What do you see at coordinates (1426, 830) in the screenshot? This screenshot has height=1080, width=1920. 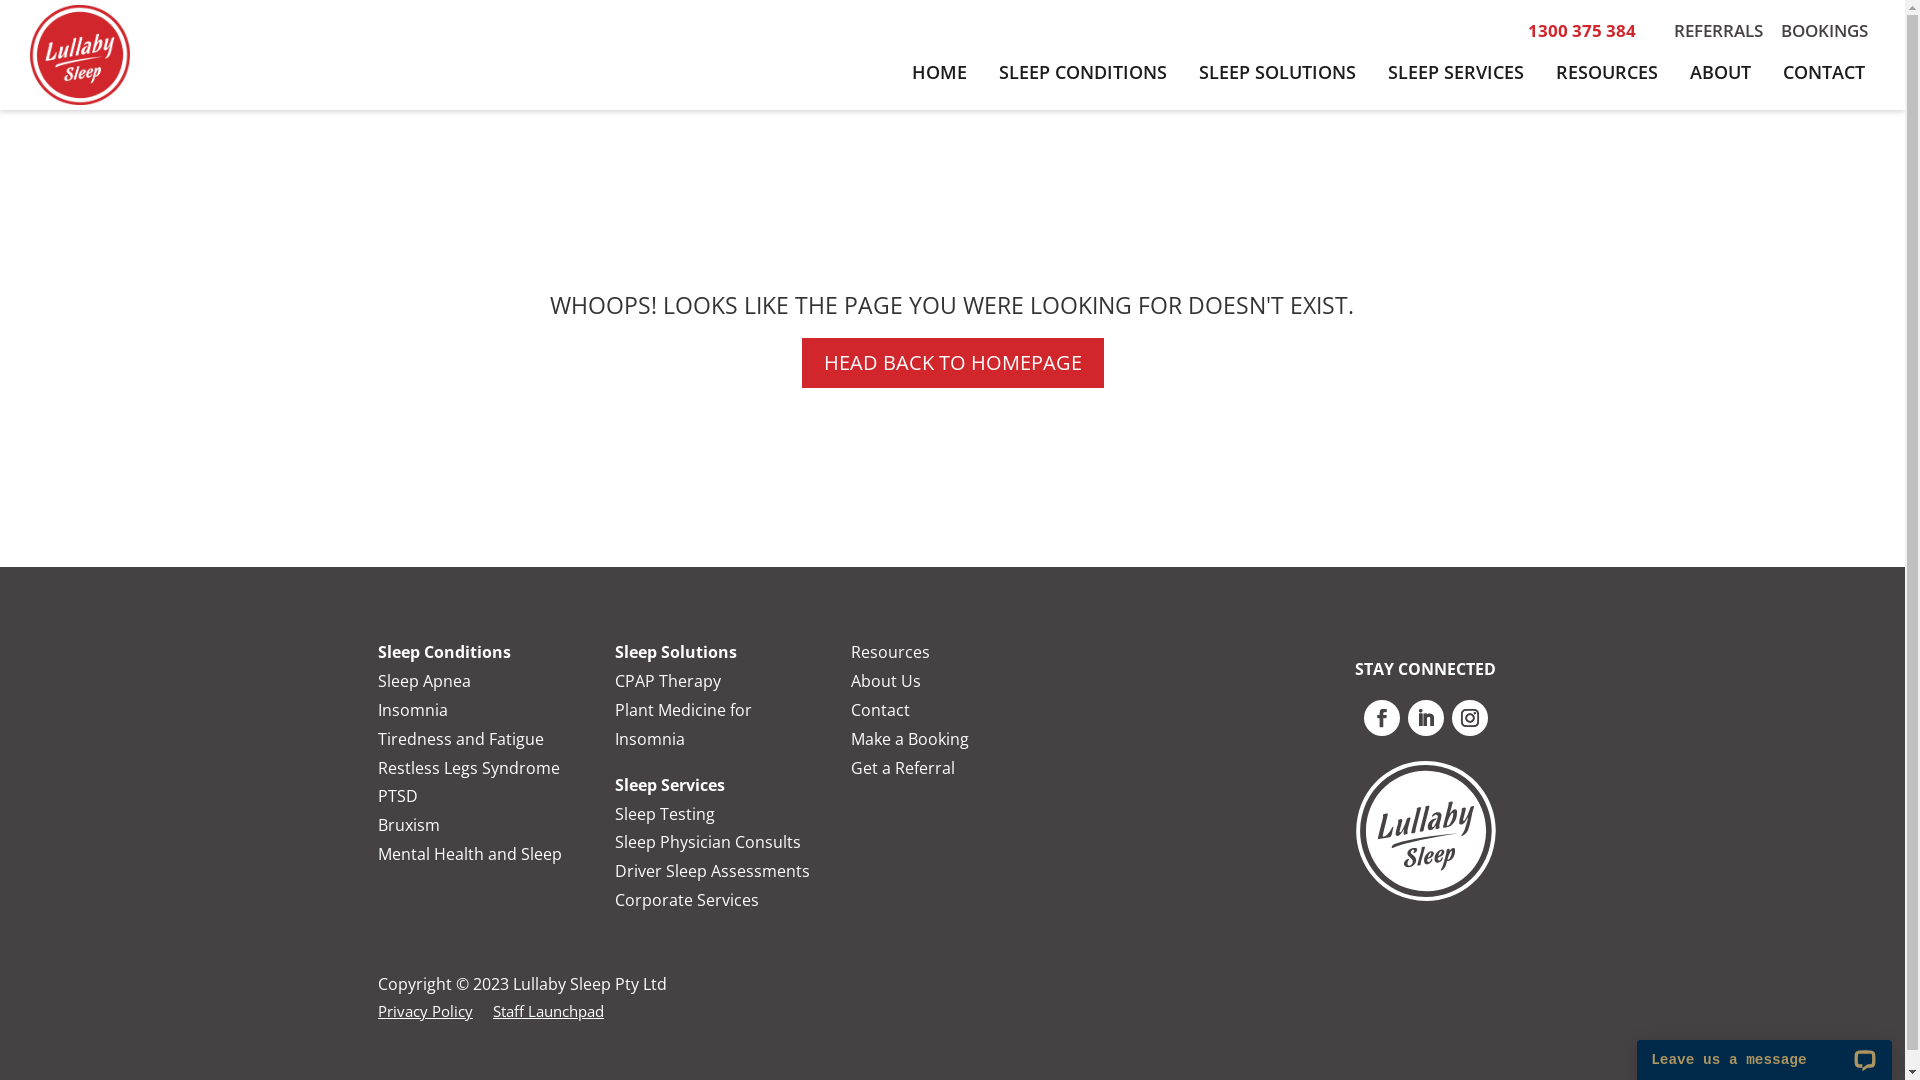 I see `Lullaby Sleep` at bounding box center [1426, 830].